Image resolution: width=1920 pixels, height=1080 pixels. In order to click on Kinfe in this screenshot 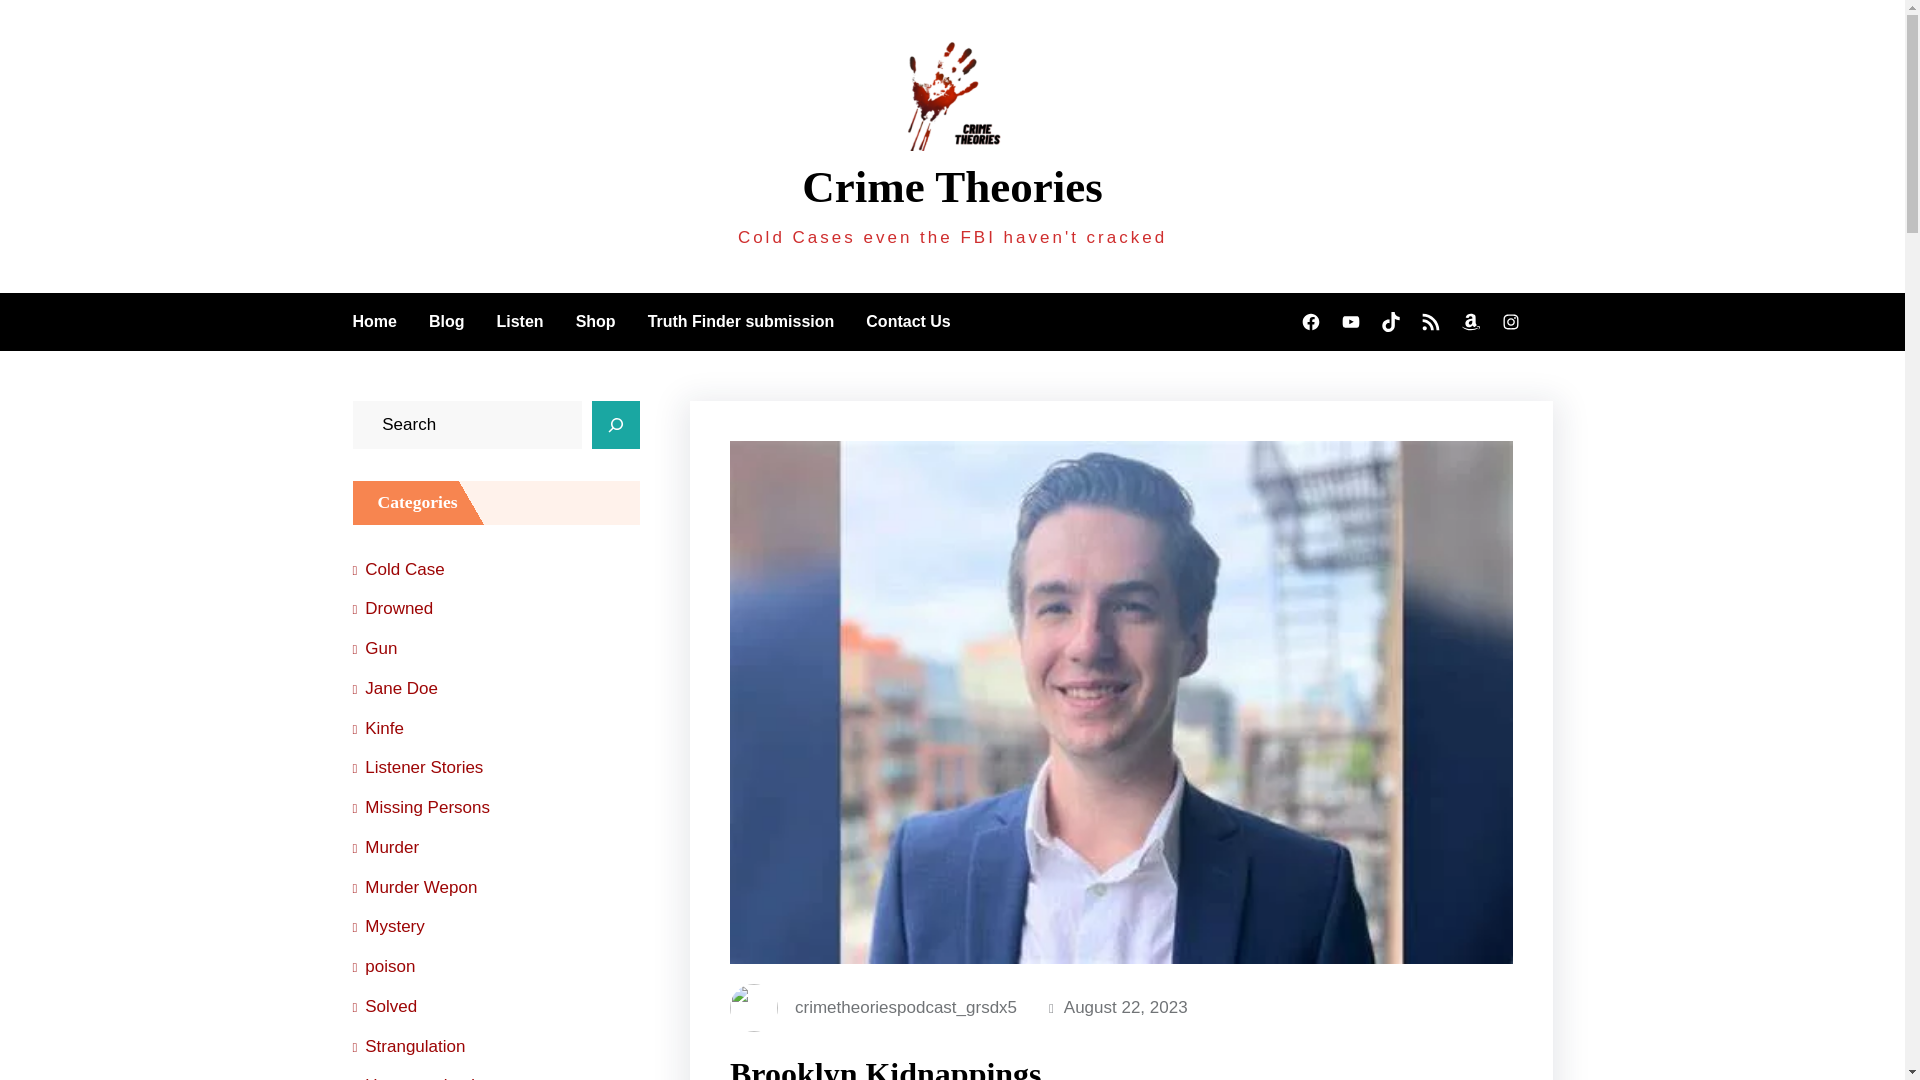, I will do `click(377, 728)`.